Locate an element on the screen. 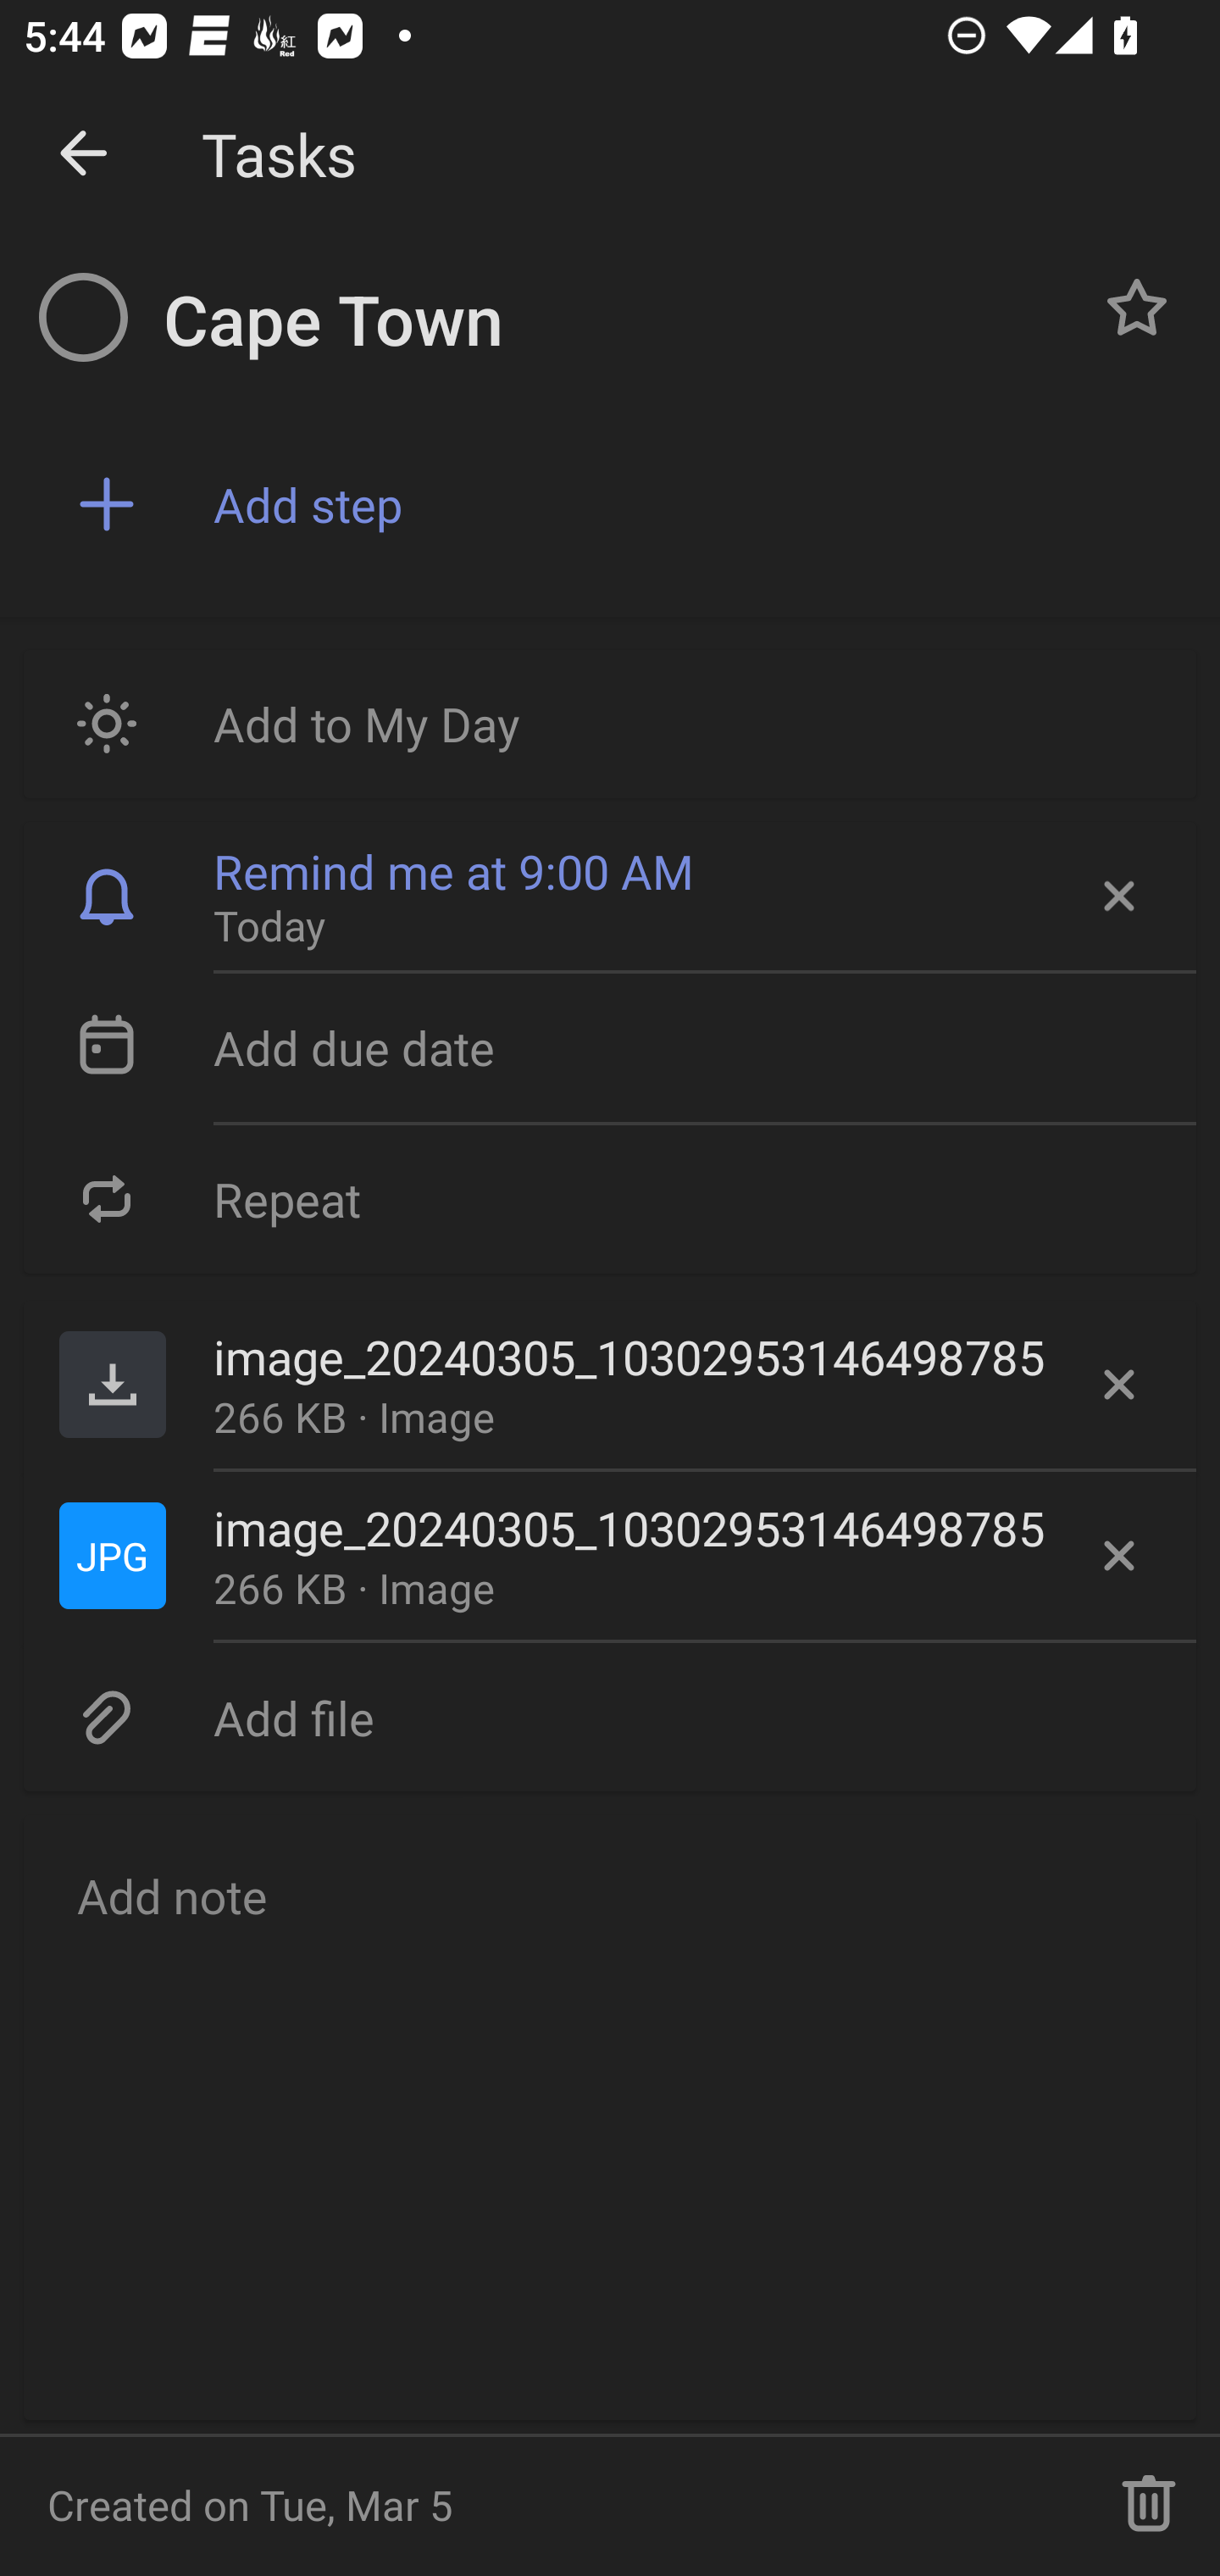 The width and height of the screenshot is (1220, 2576). Add note, Button Email Renderer Add note is located at coordinates (610, 2117).